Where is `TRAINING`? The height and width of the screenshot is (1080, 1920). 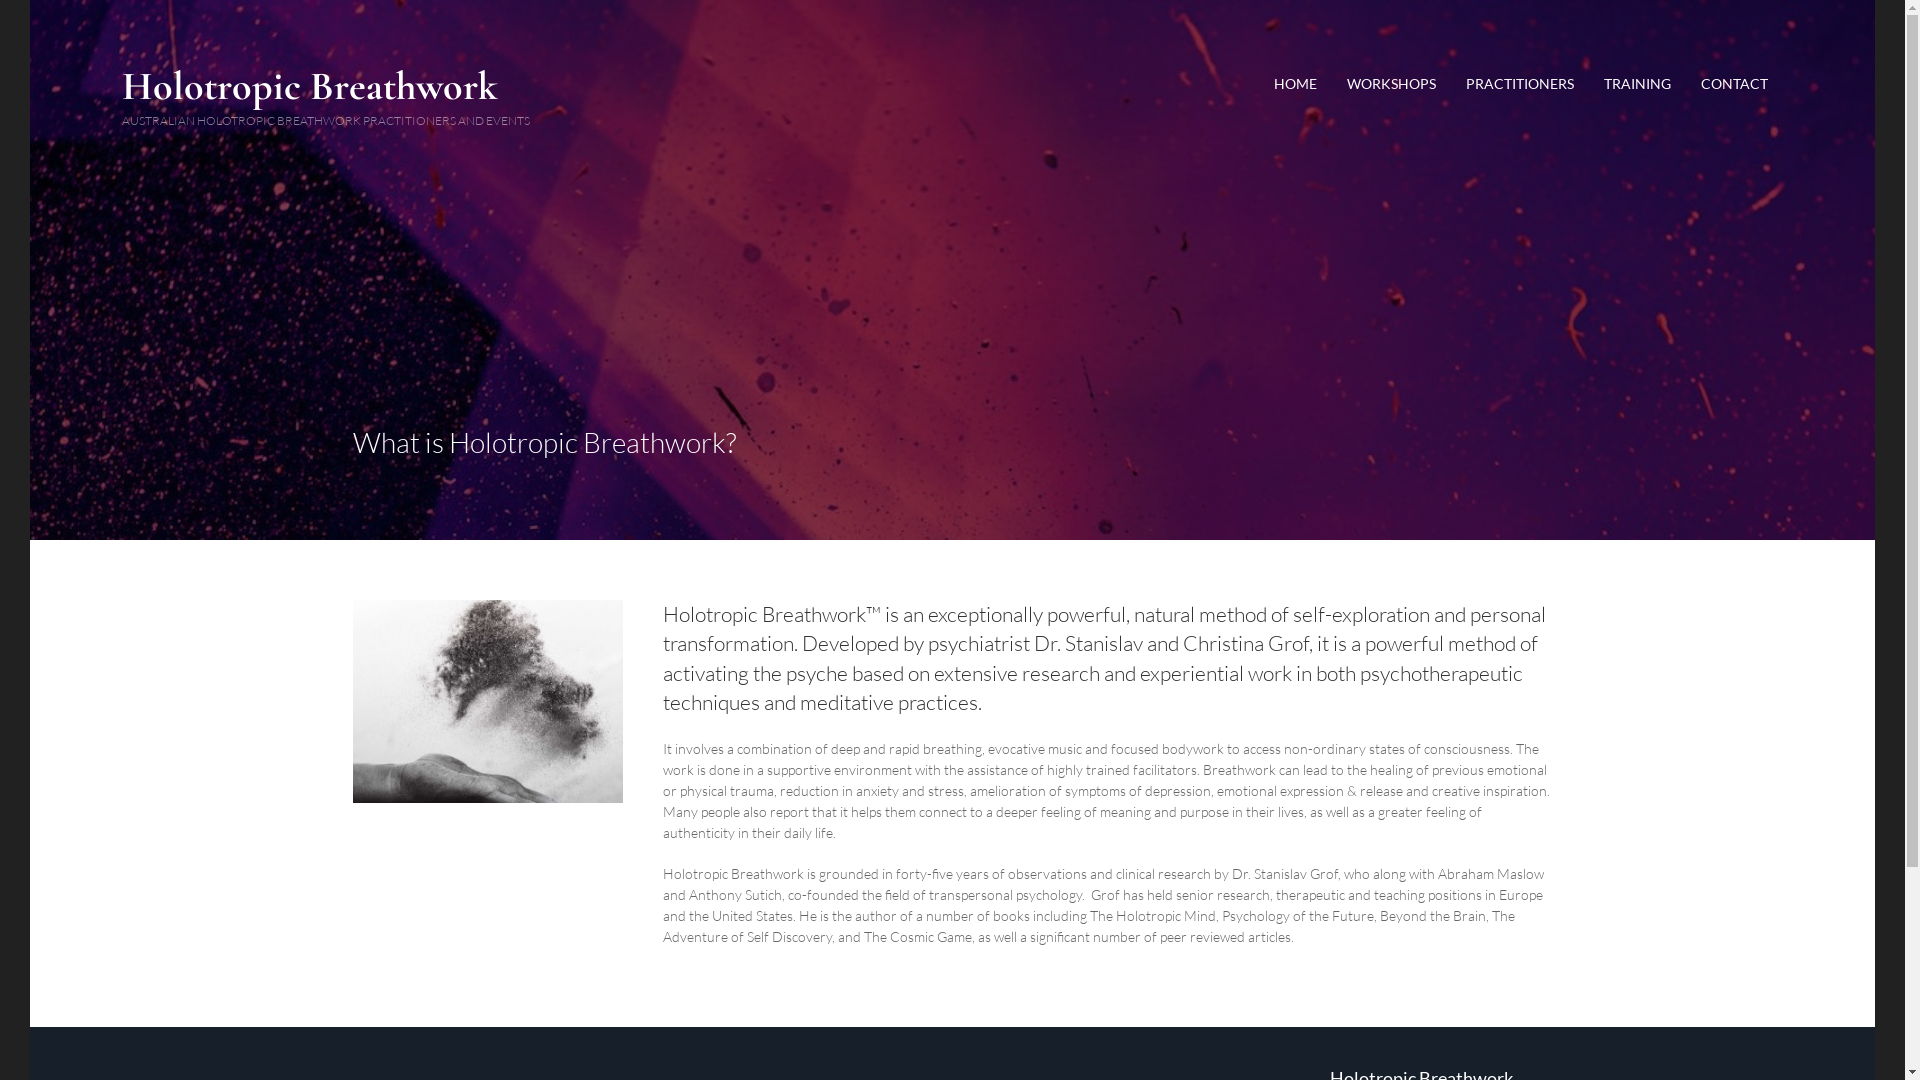 TRAINING is located at coordinates (1638, 84).